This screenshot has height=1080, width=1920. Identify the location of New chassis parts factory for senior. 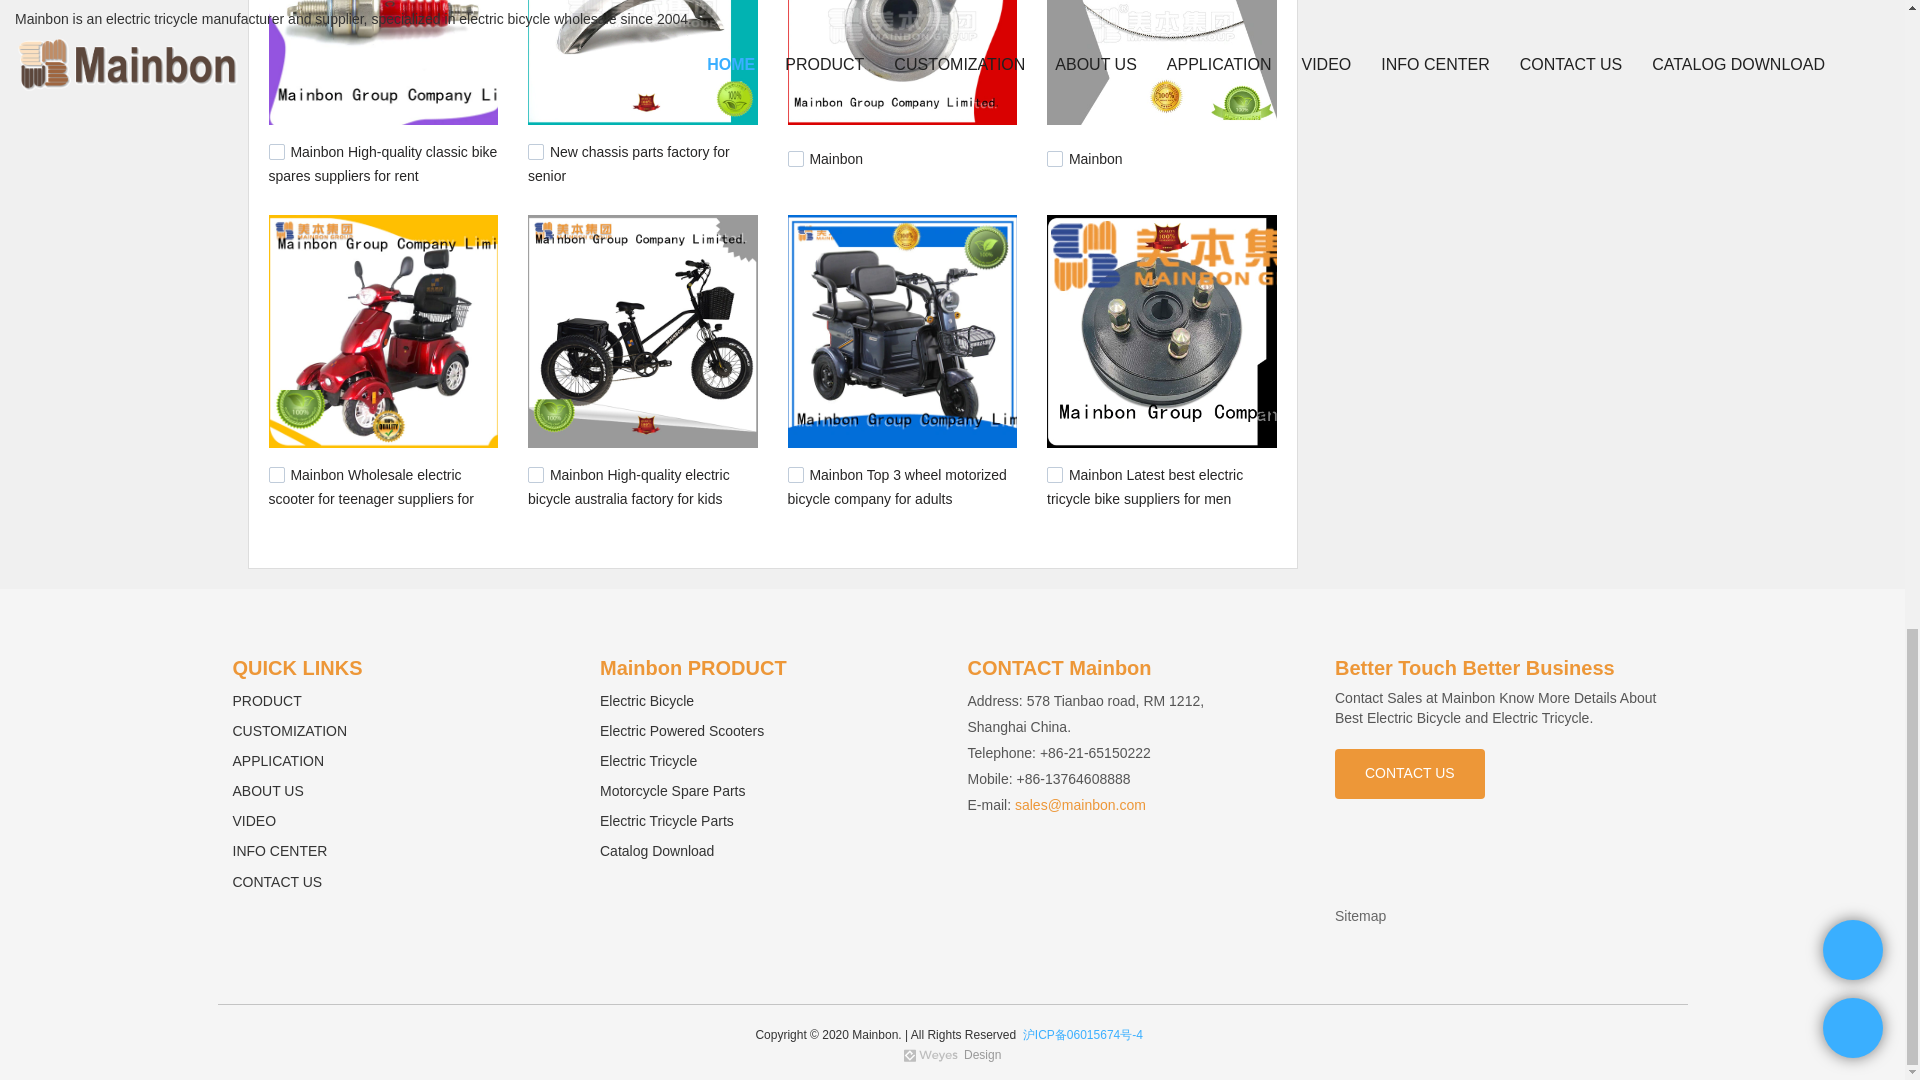
(628, 163).